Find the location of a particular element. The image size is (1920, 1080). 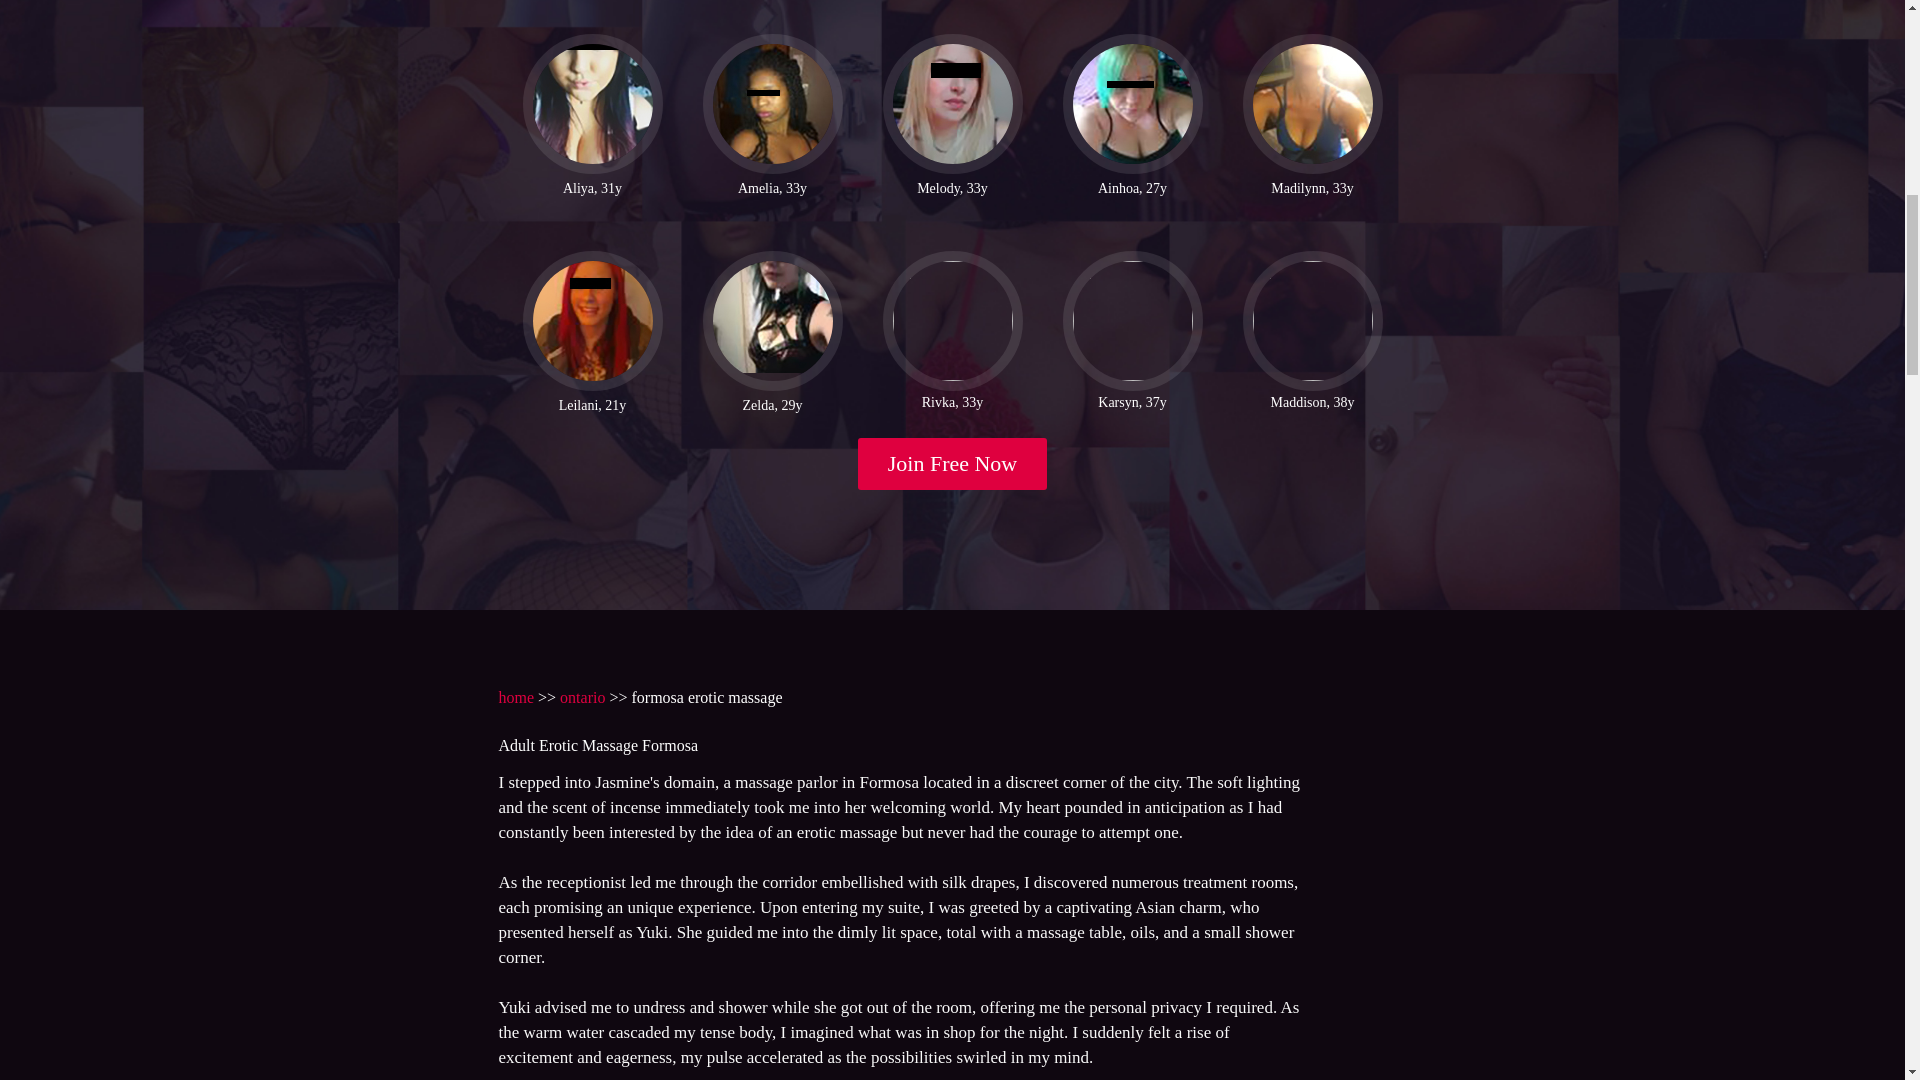

home is located at coordinates (515, 698).